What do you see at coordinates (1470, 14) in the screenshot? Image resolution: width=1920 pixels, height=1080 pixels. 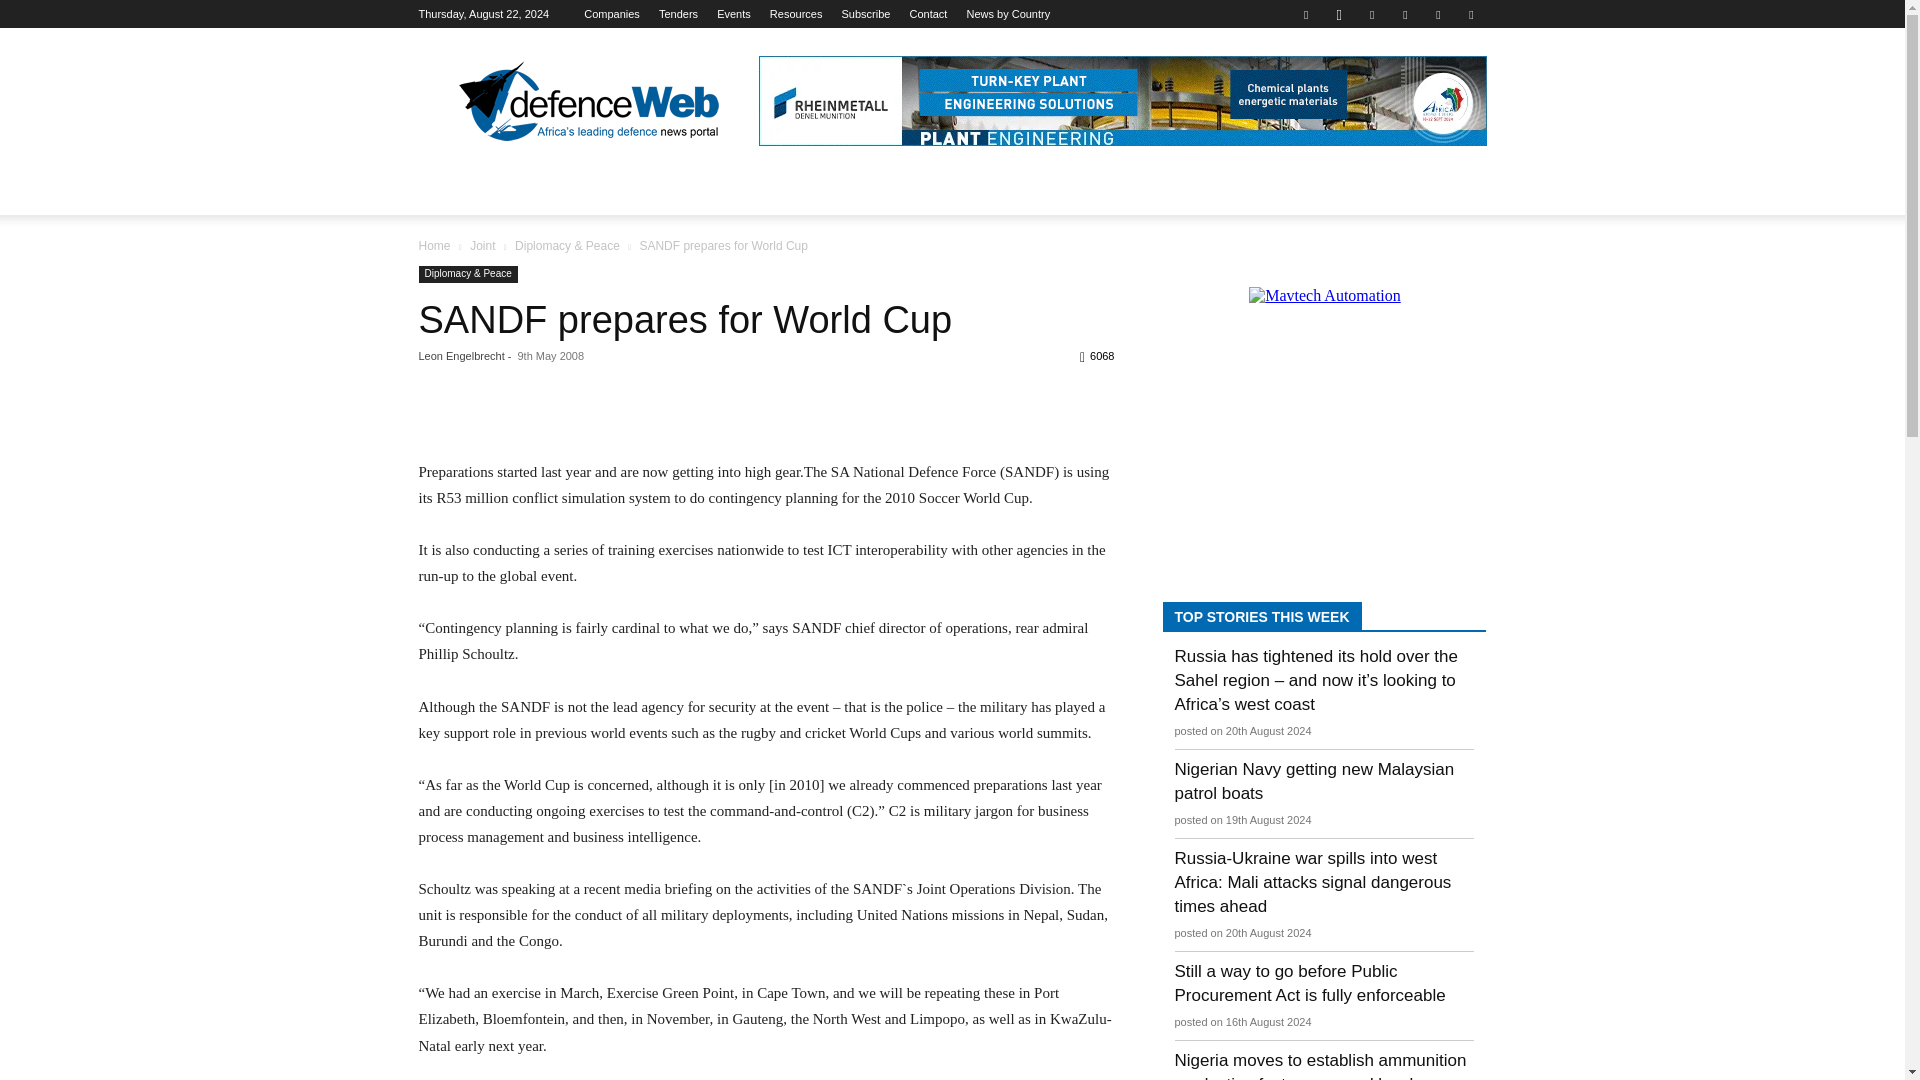 I see `Youtube` at bounding box center [1470, 14].